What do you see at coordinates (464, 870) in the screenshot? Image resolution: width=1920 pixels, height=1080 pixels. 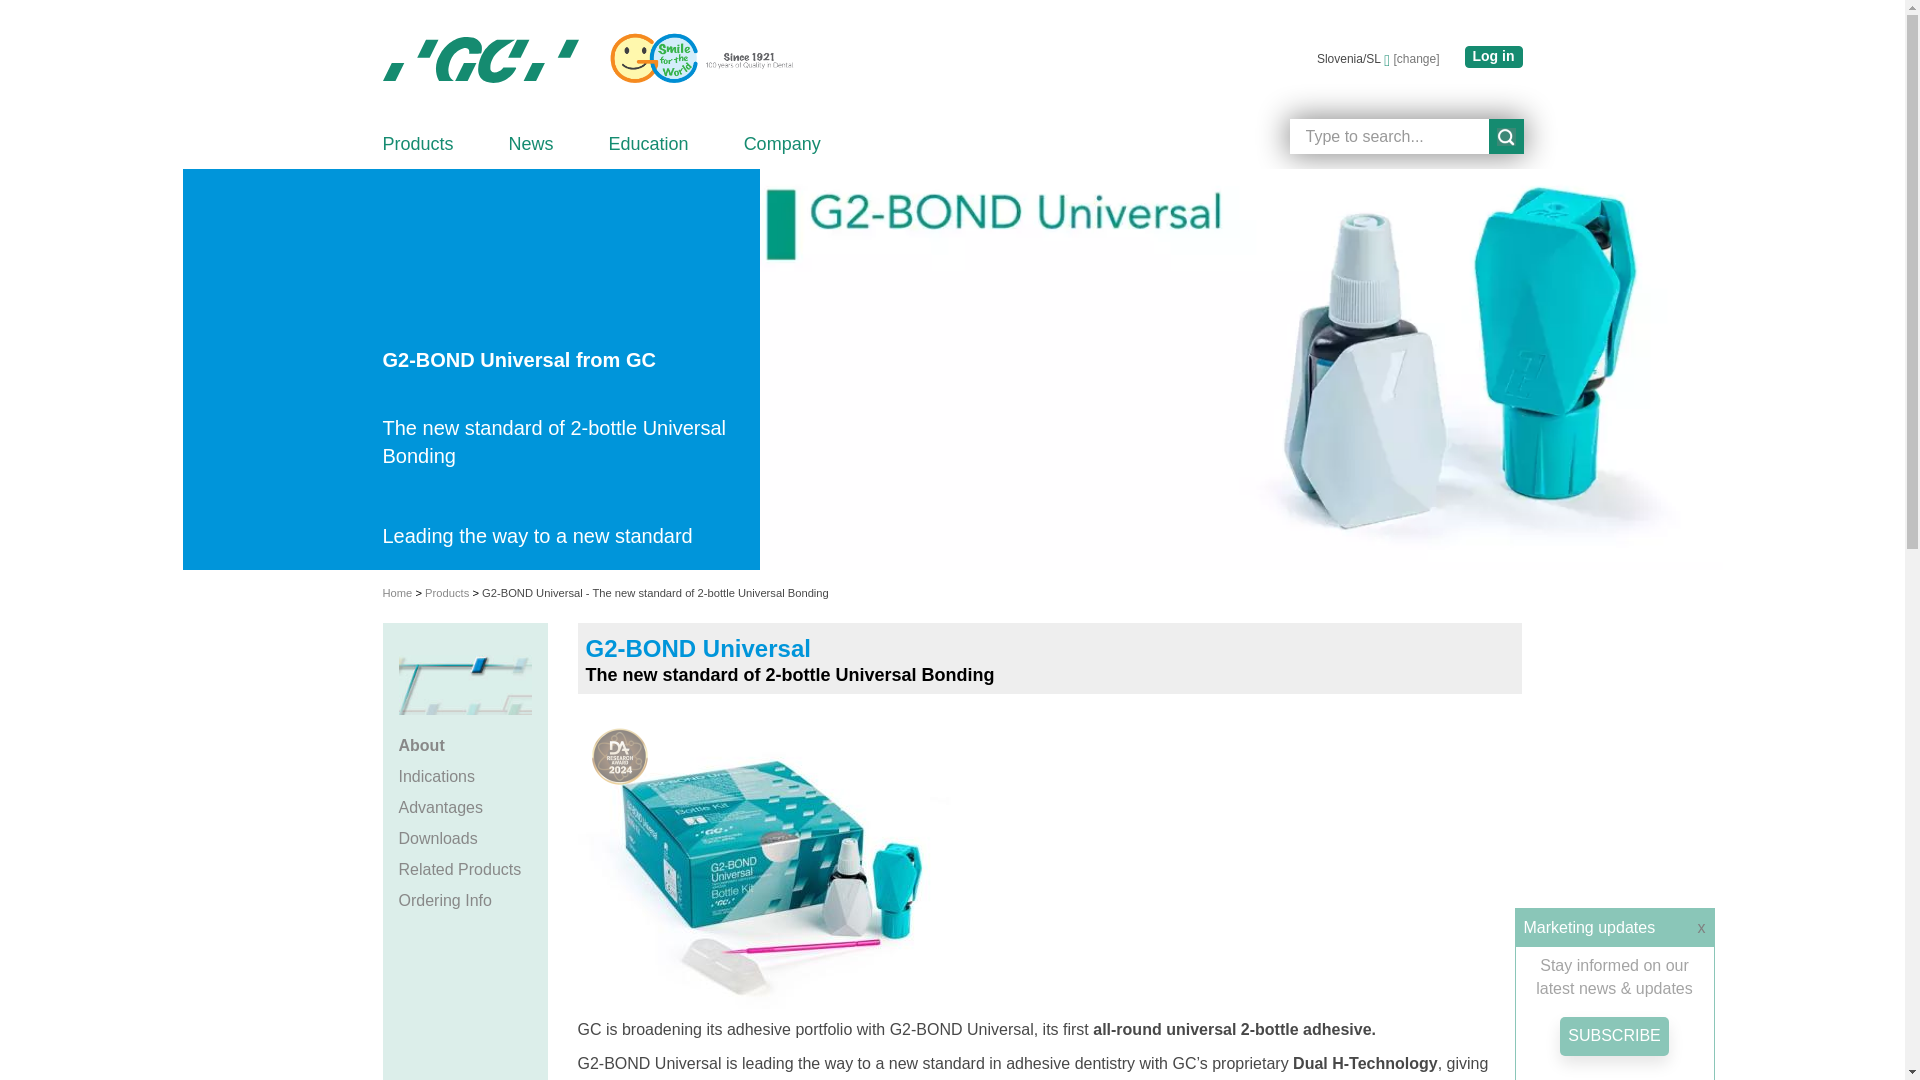 I see `Related Products` at bounding box center [464, 870].